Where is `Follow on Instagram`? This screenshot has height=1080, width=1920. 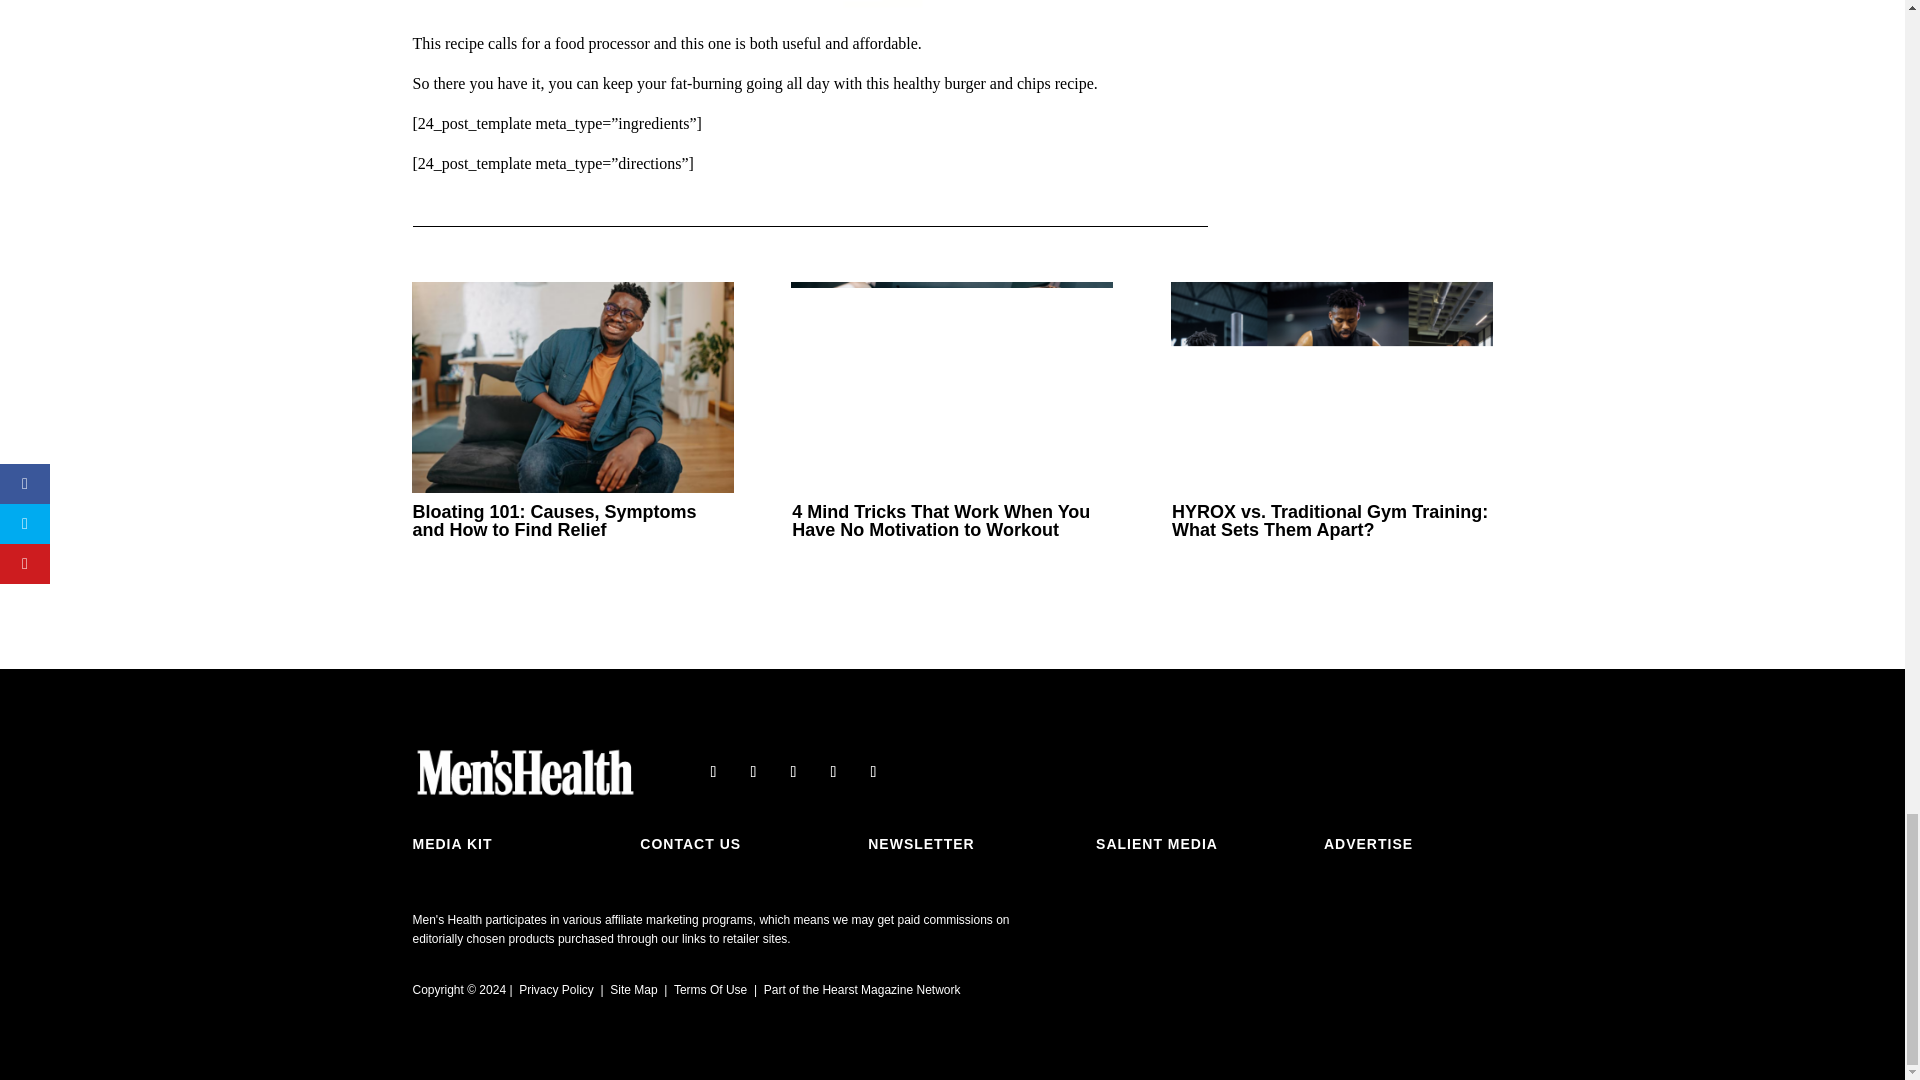
Follow on Instagram is located at coordinates (792, 772).